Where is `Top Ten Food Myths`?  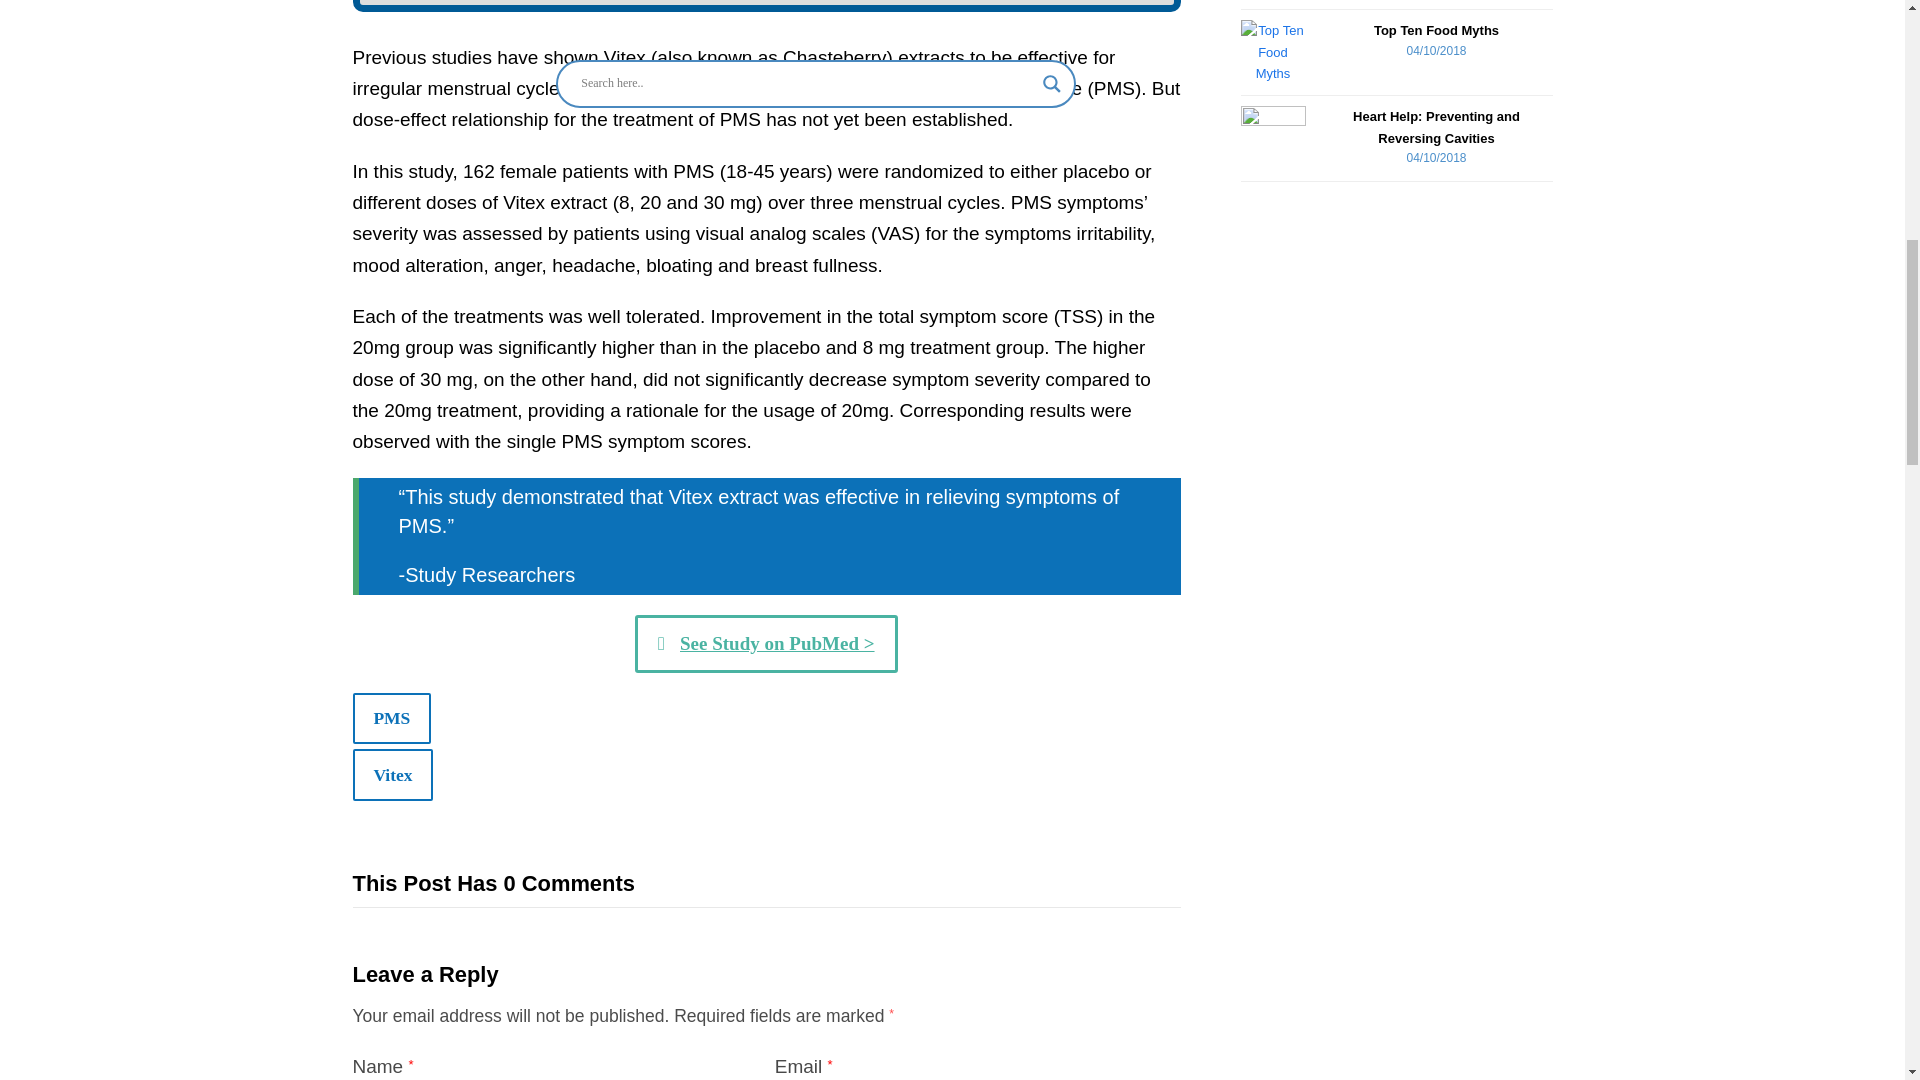
Top Ten Food Myths is located at coordinates (1272, 52).